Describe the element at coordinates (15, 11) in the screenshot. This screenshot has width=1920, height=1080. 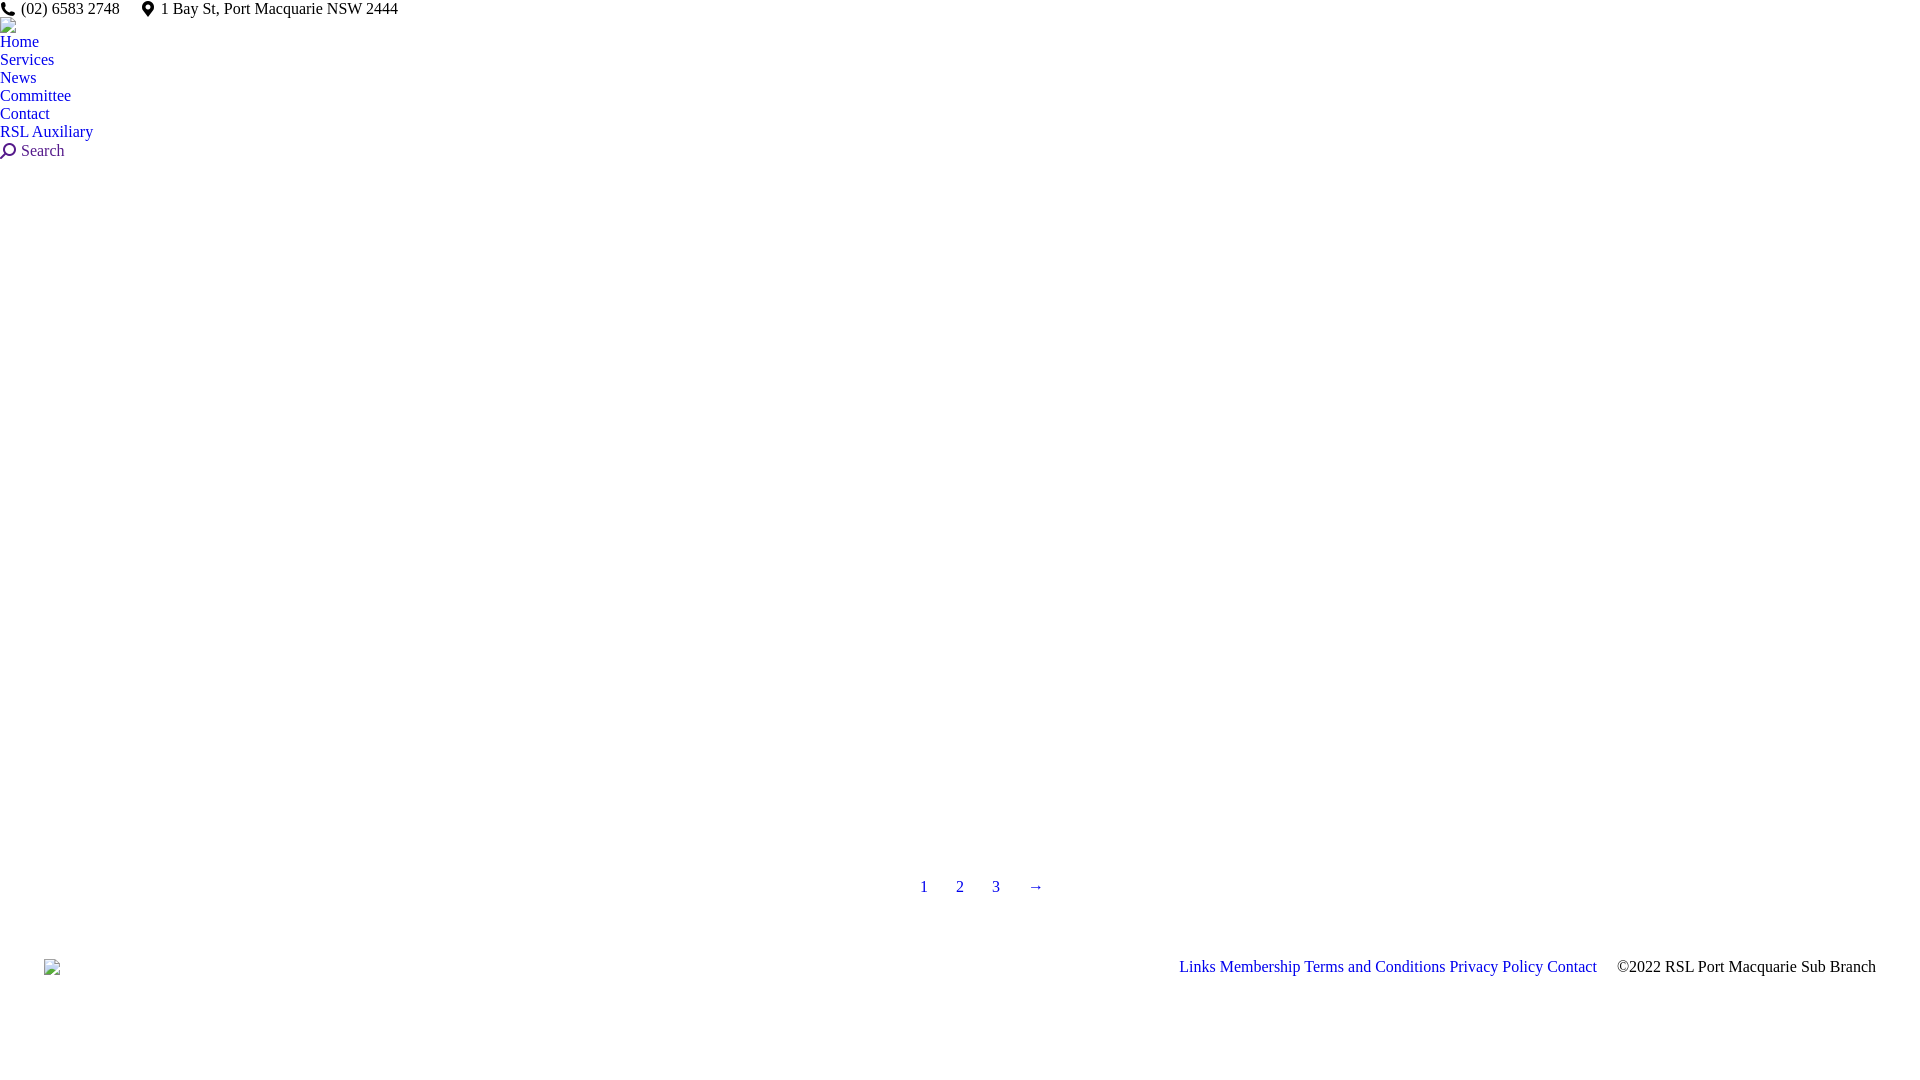
I see `Go!` at that location.